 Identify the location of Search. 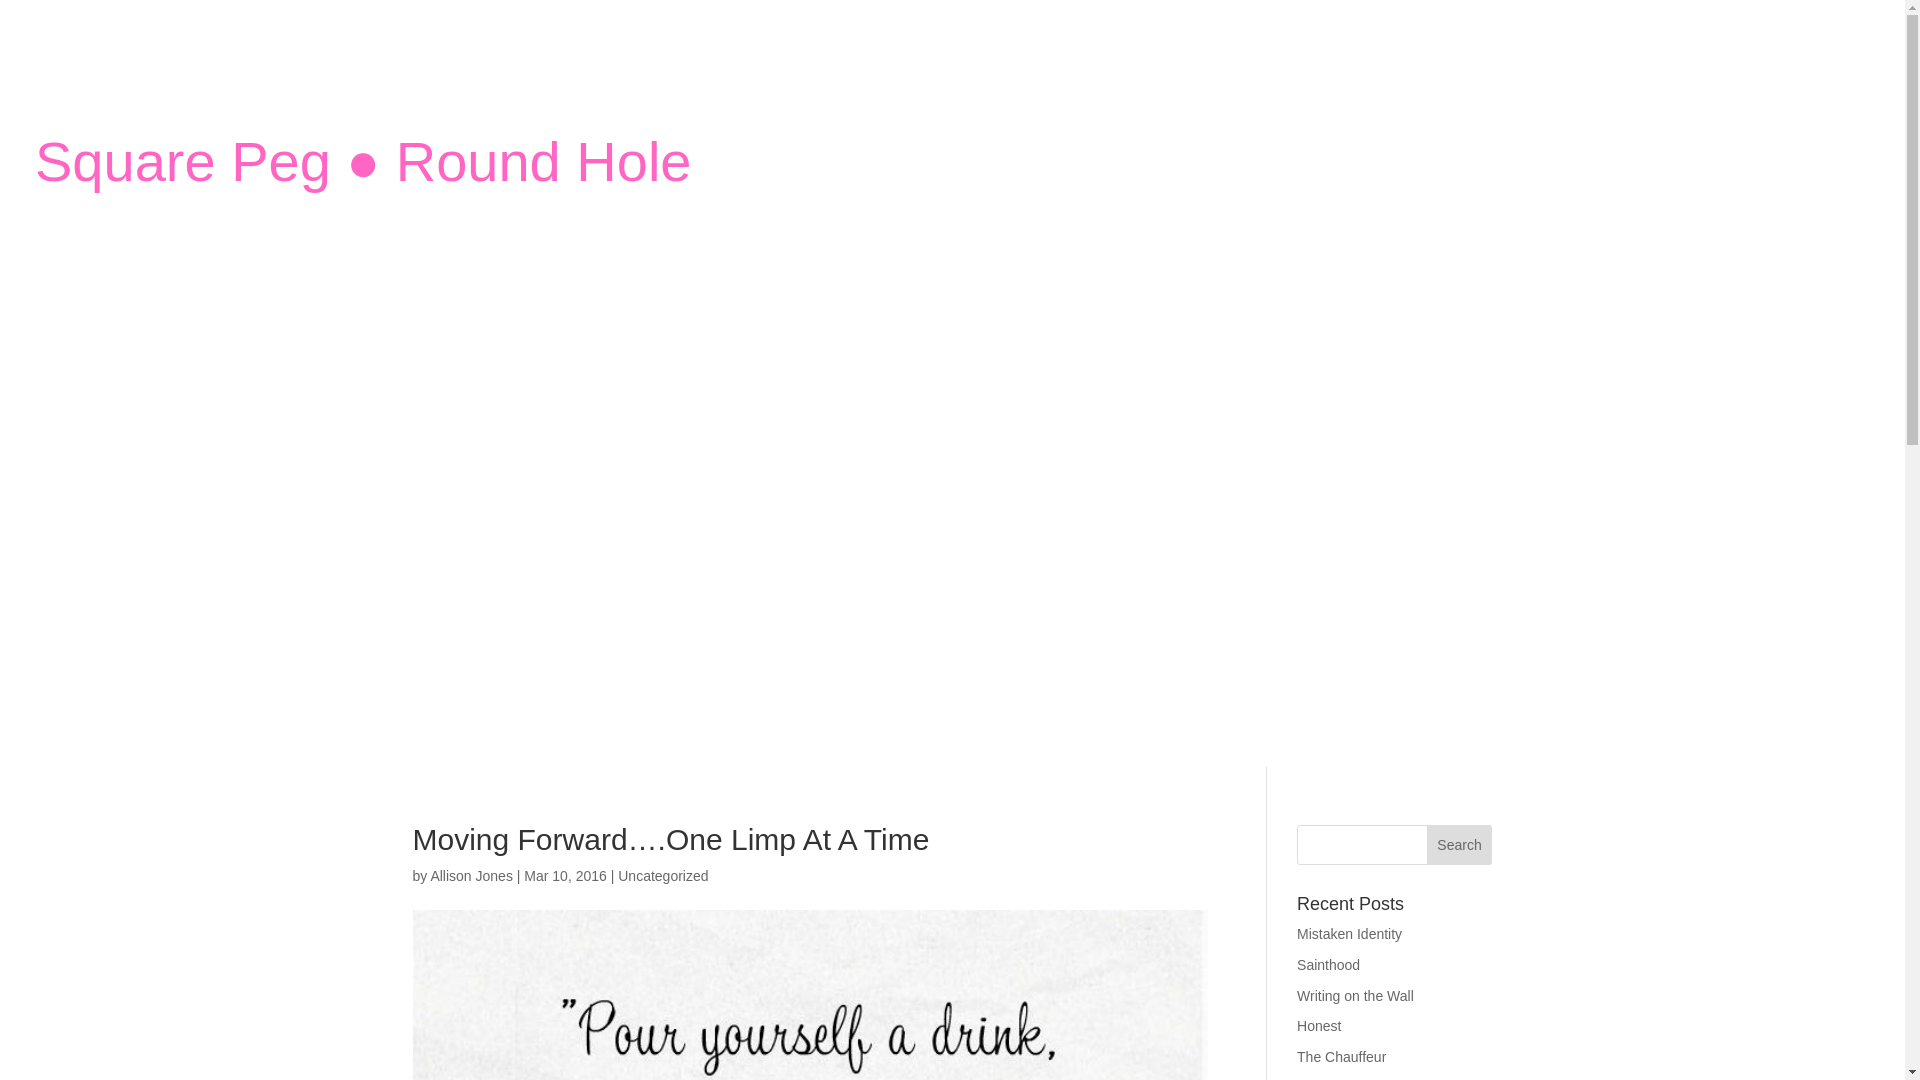
(1460, 845).